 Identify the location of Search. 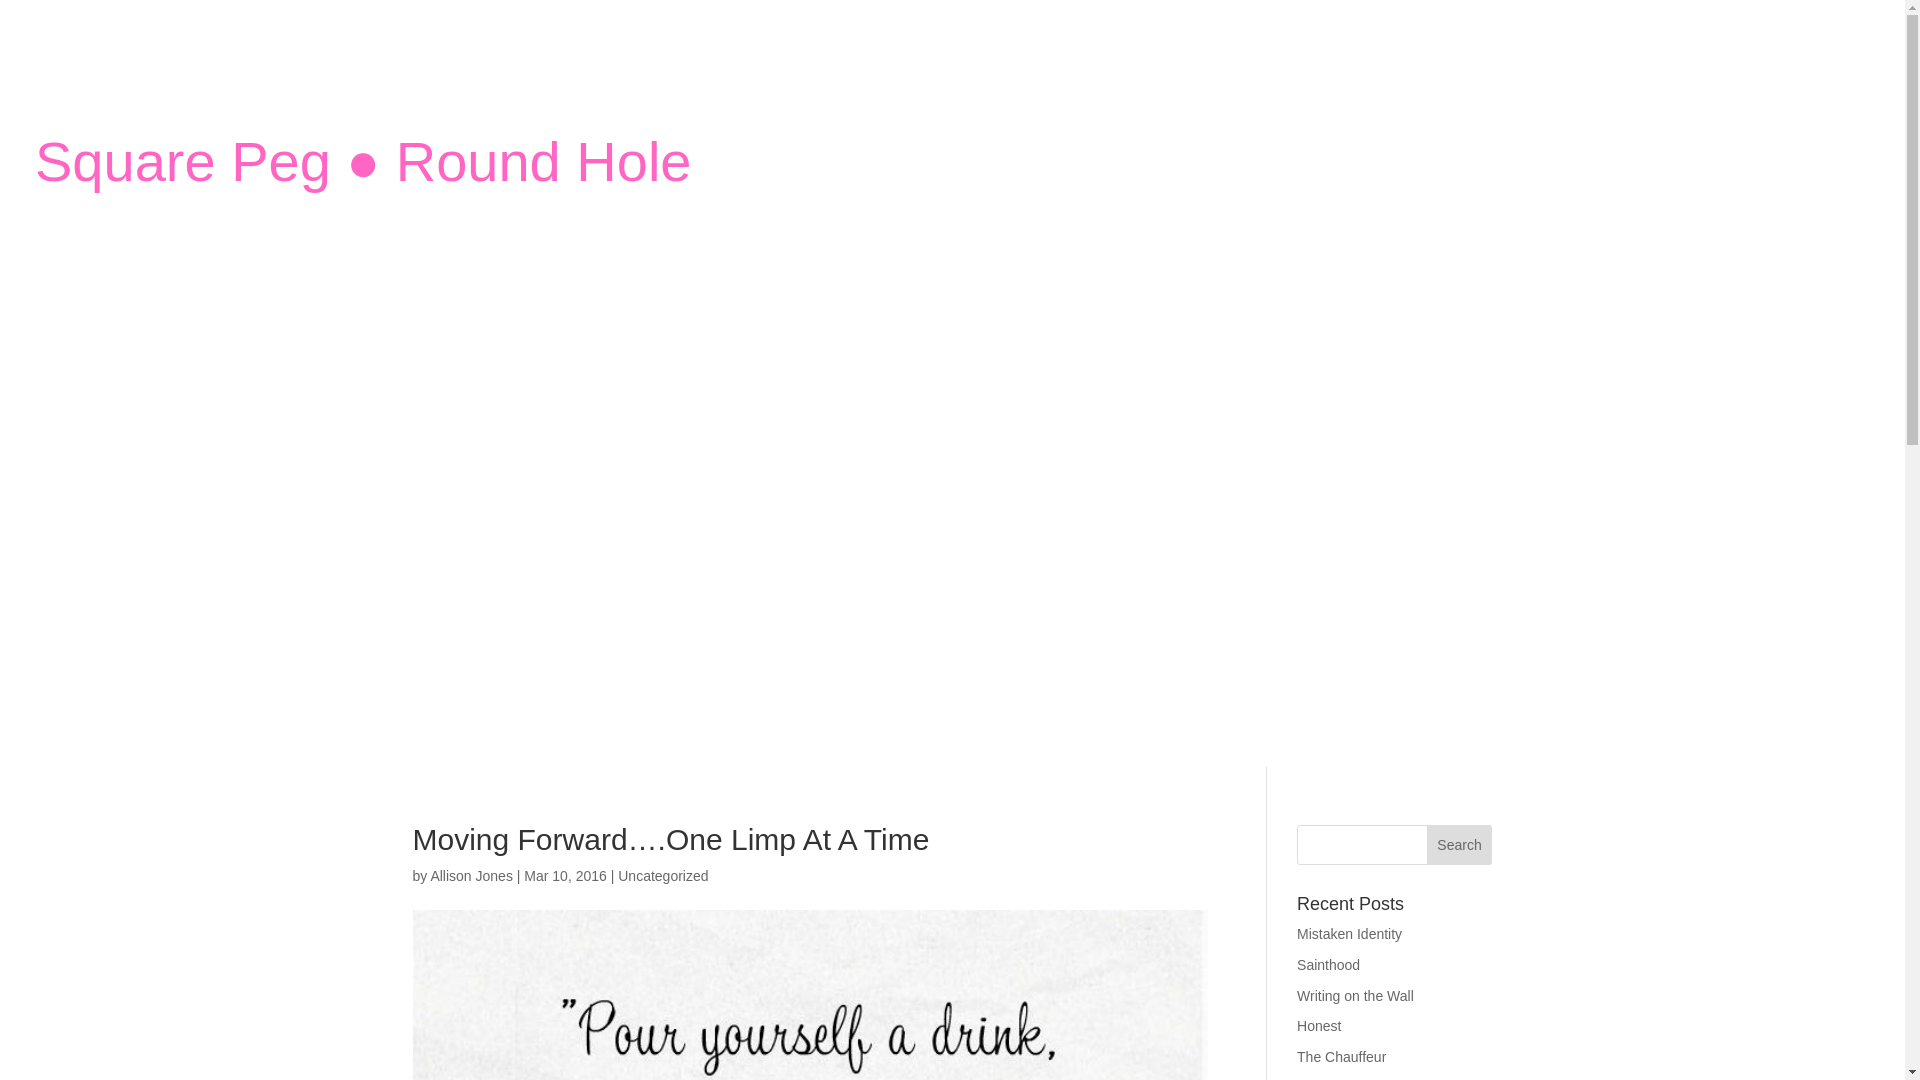
(1460, 845).